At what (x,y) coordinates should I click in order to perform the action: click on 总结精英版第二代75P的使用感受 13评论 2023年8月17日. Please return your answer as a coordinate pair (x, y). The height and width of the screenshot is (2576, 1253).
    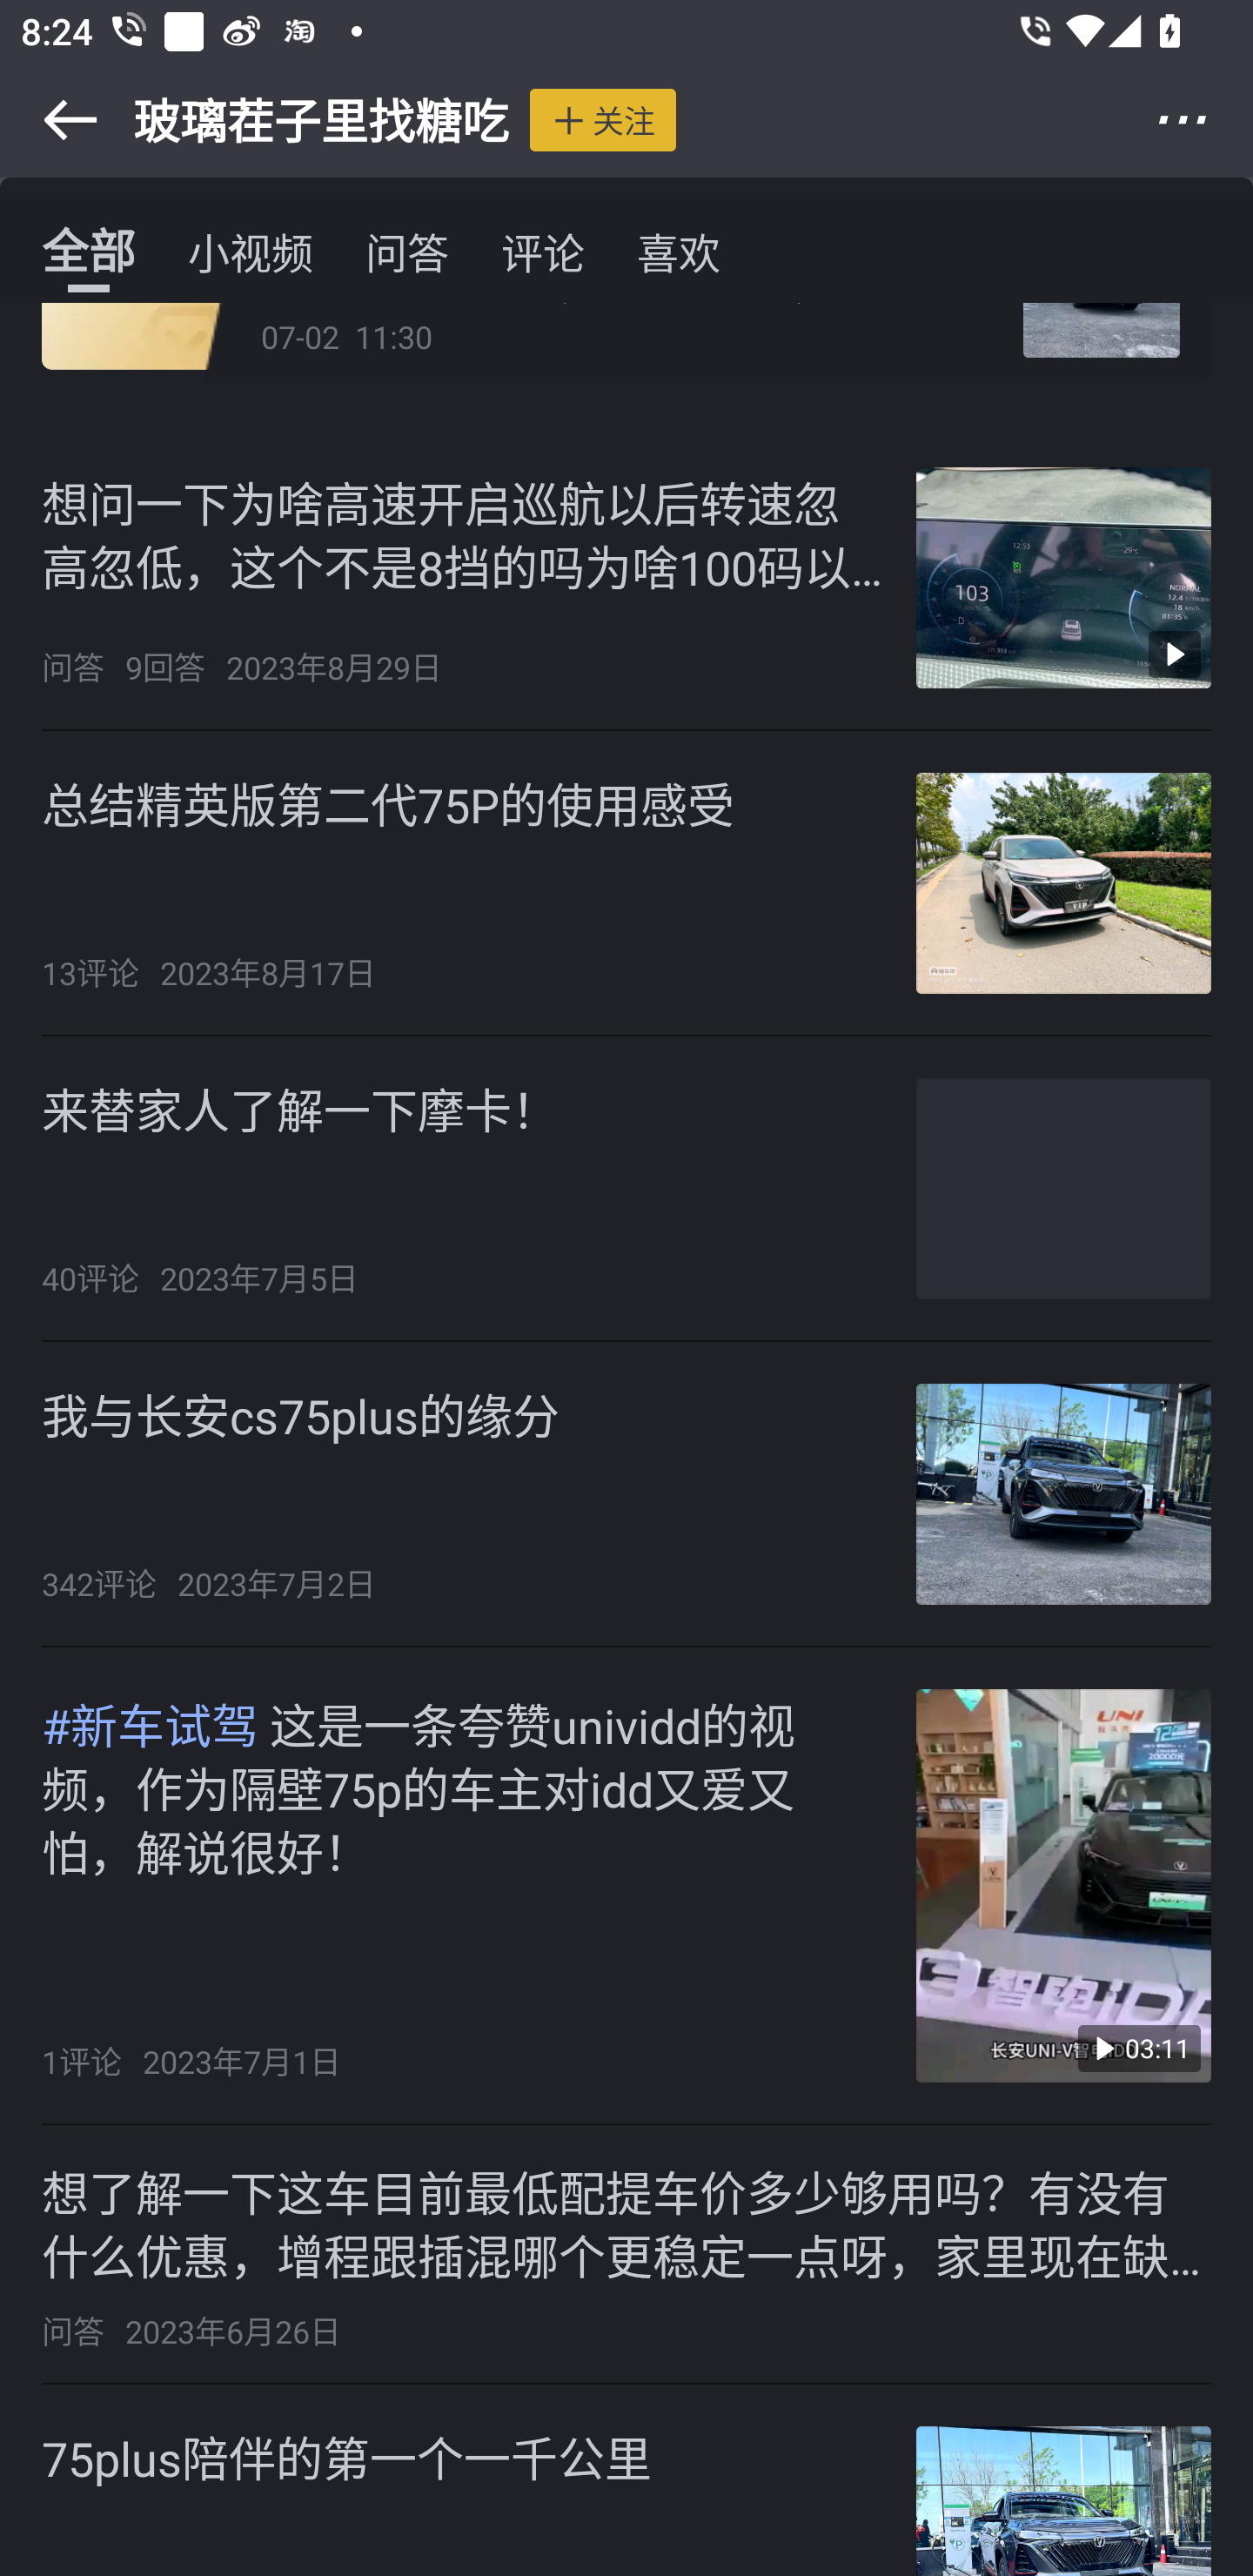
    Looking at the image, I should click on (626, 882).